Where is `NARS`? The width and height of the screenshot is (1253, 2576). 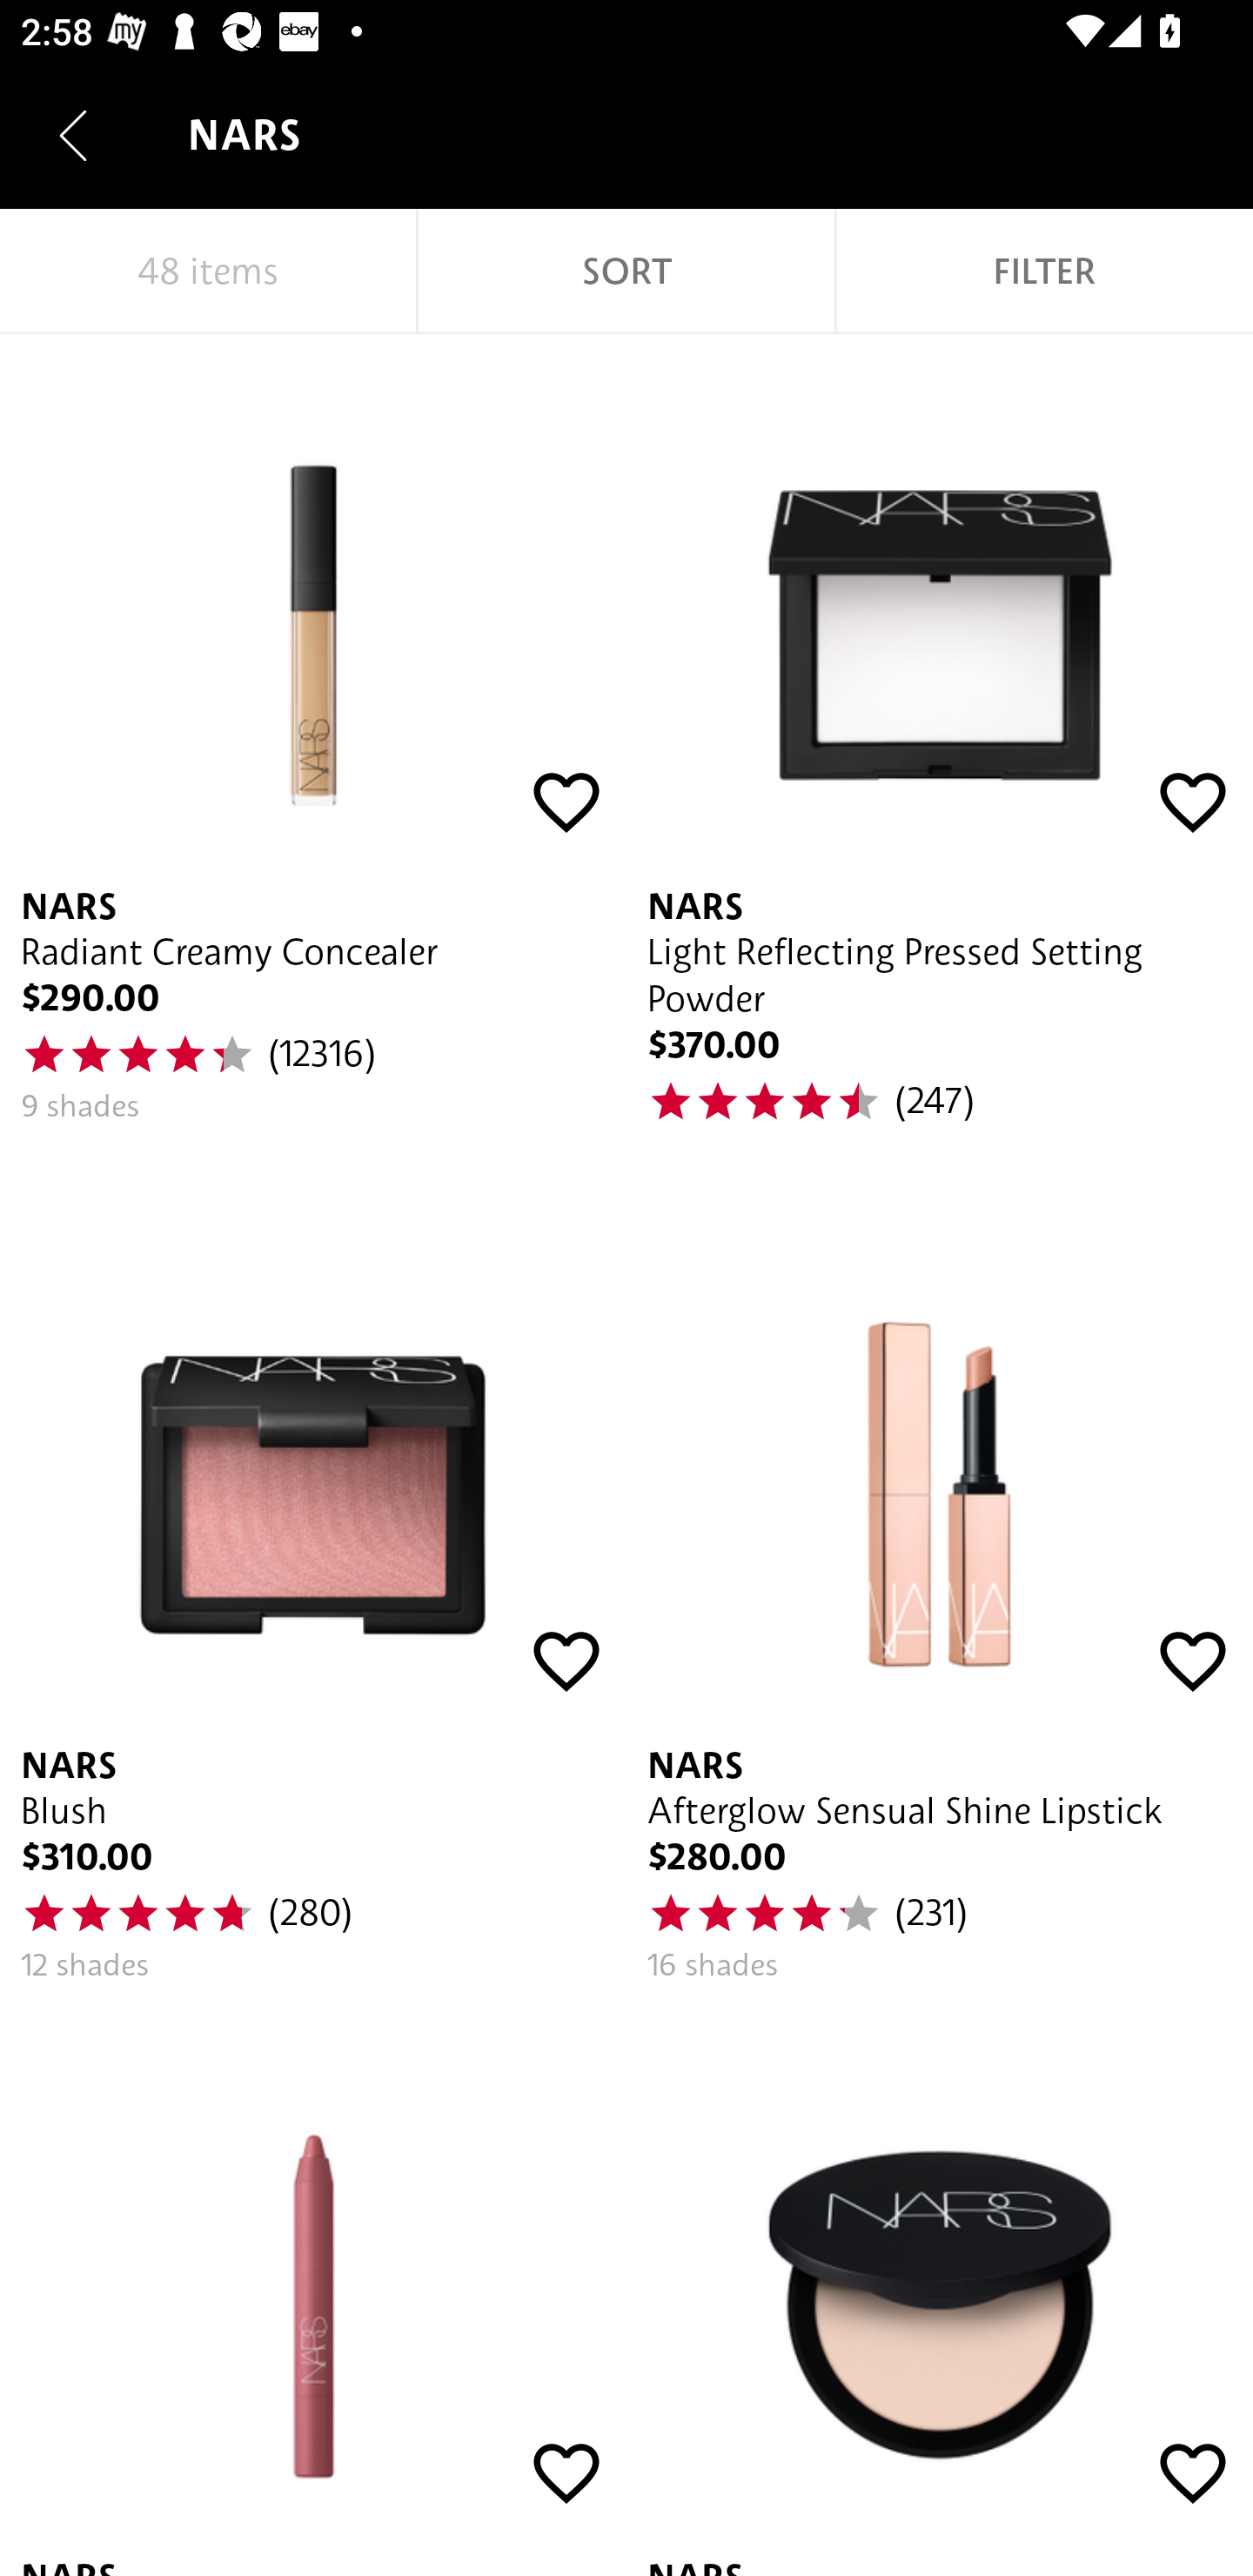 NARS is located at coordinates (313, 2290).